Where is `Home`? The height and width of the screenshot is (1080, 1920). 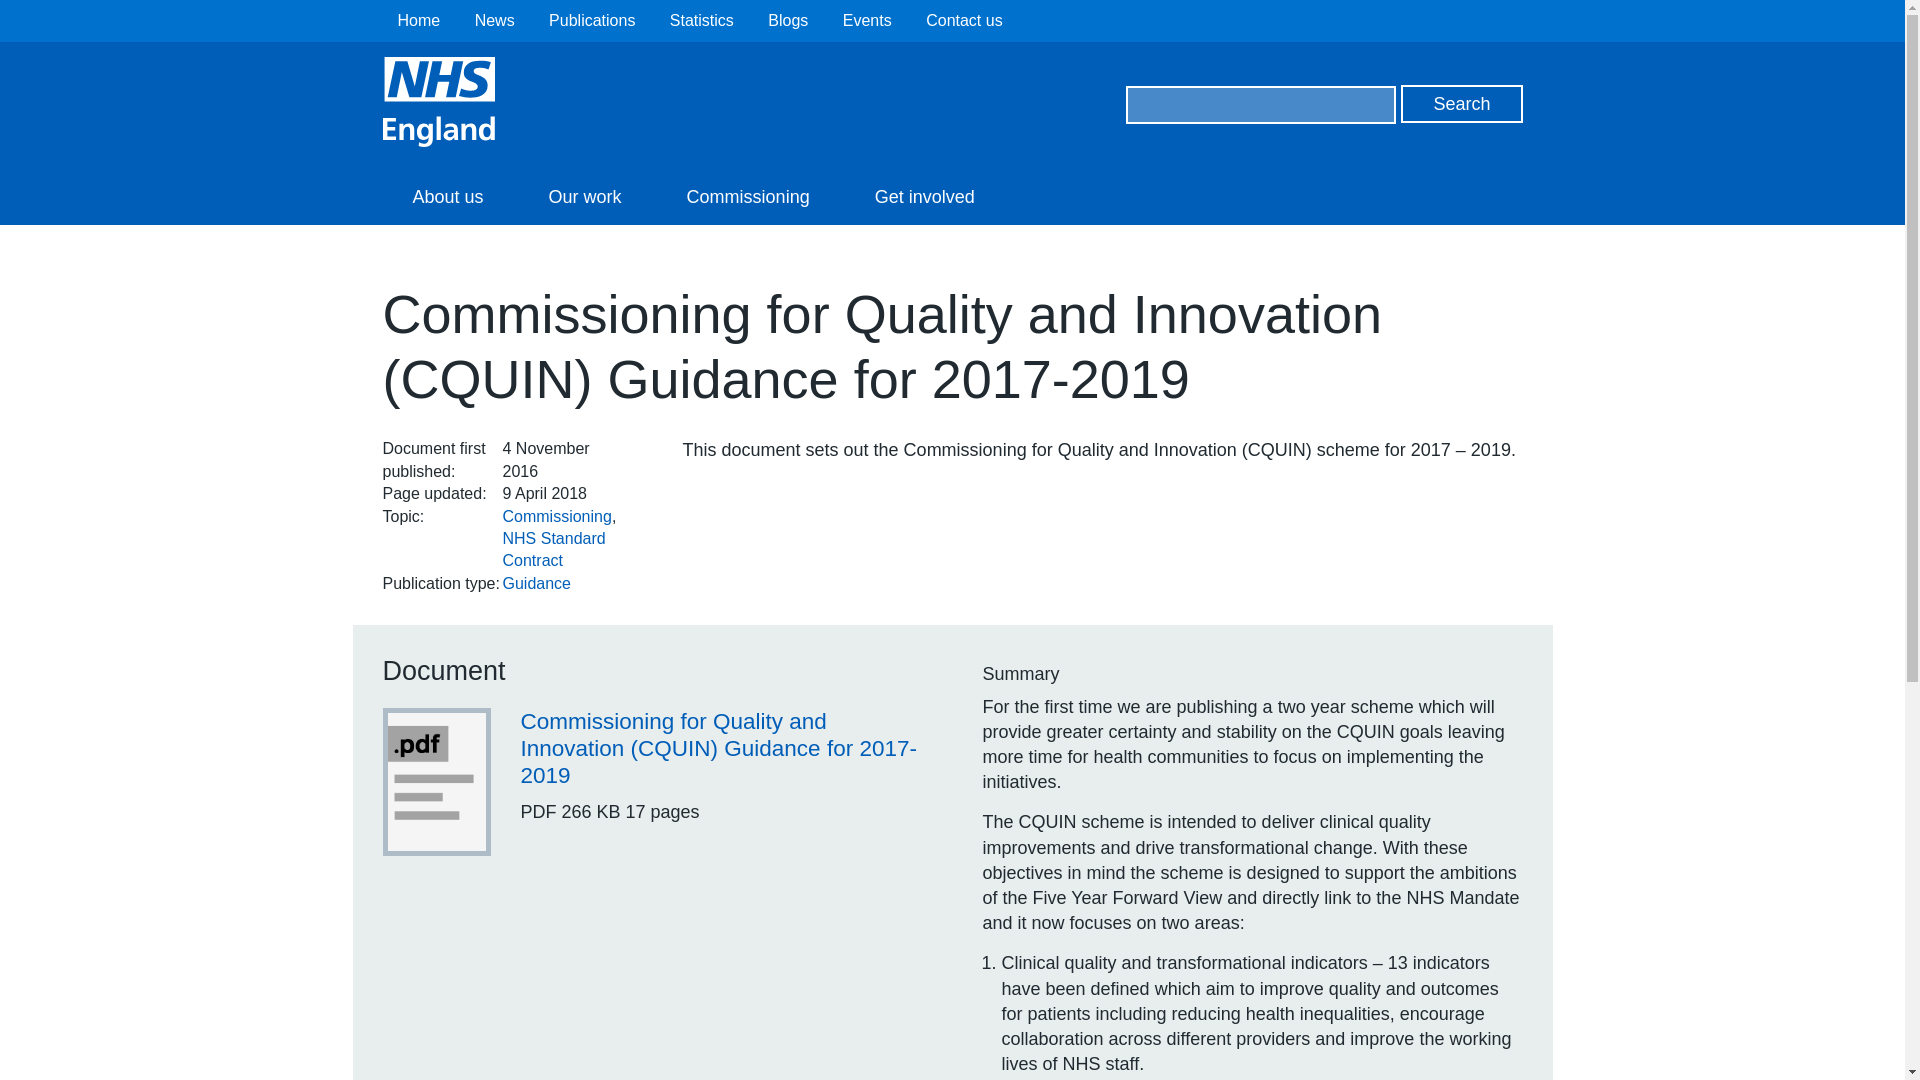 Home is located at coordinates (419, 20).